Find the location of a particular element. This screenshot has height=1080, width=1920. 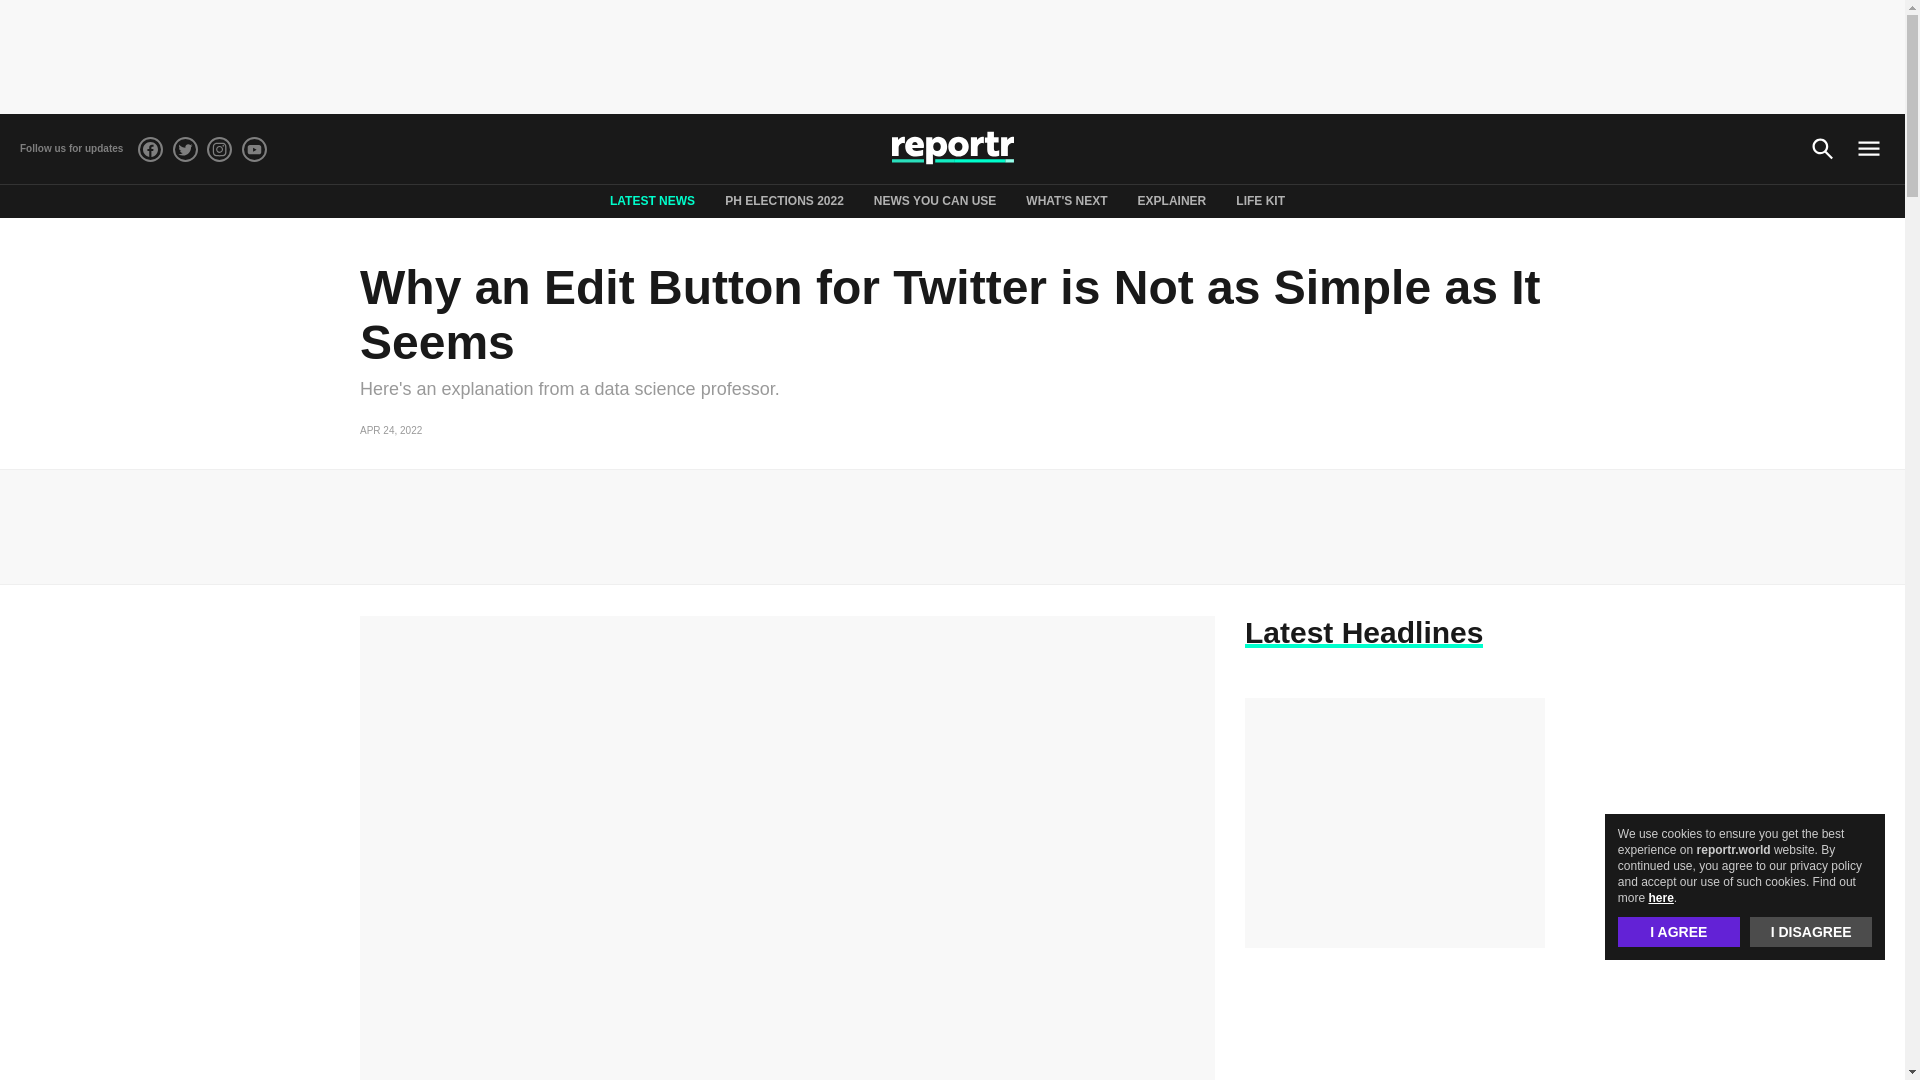

PH ELECTIONS 2022 is located at coordinates (784, 201).